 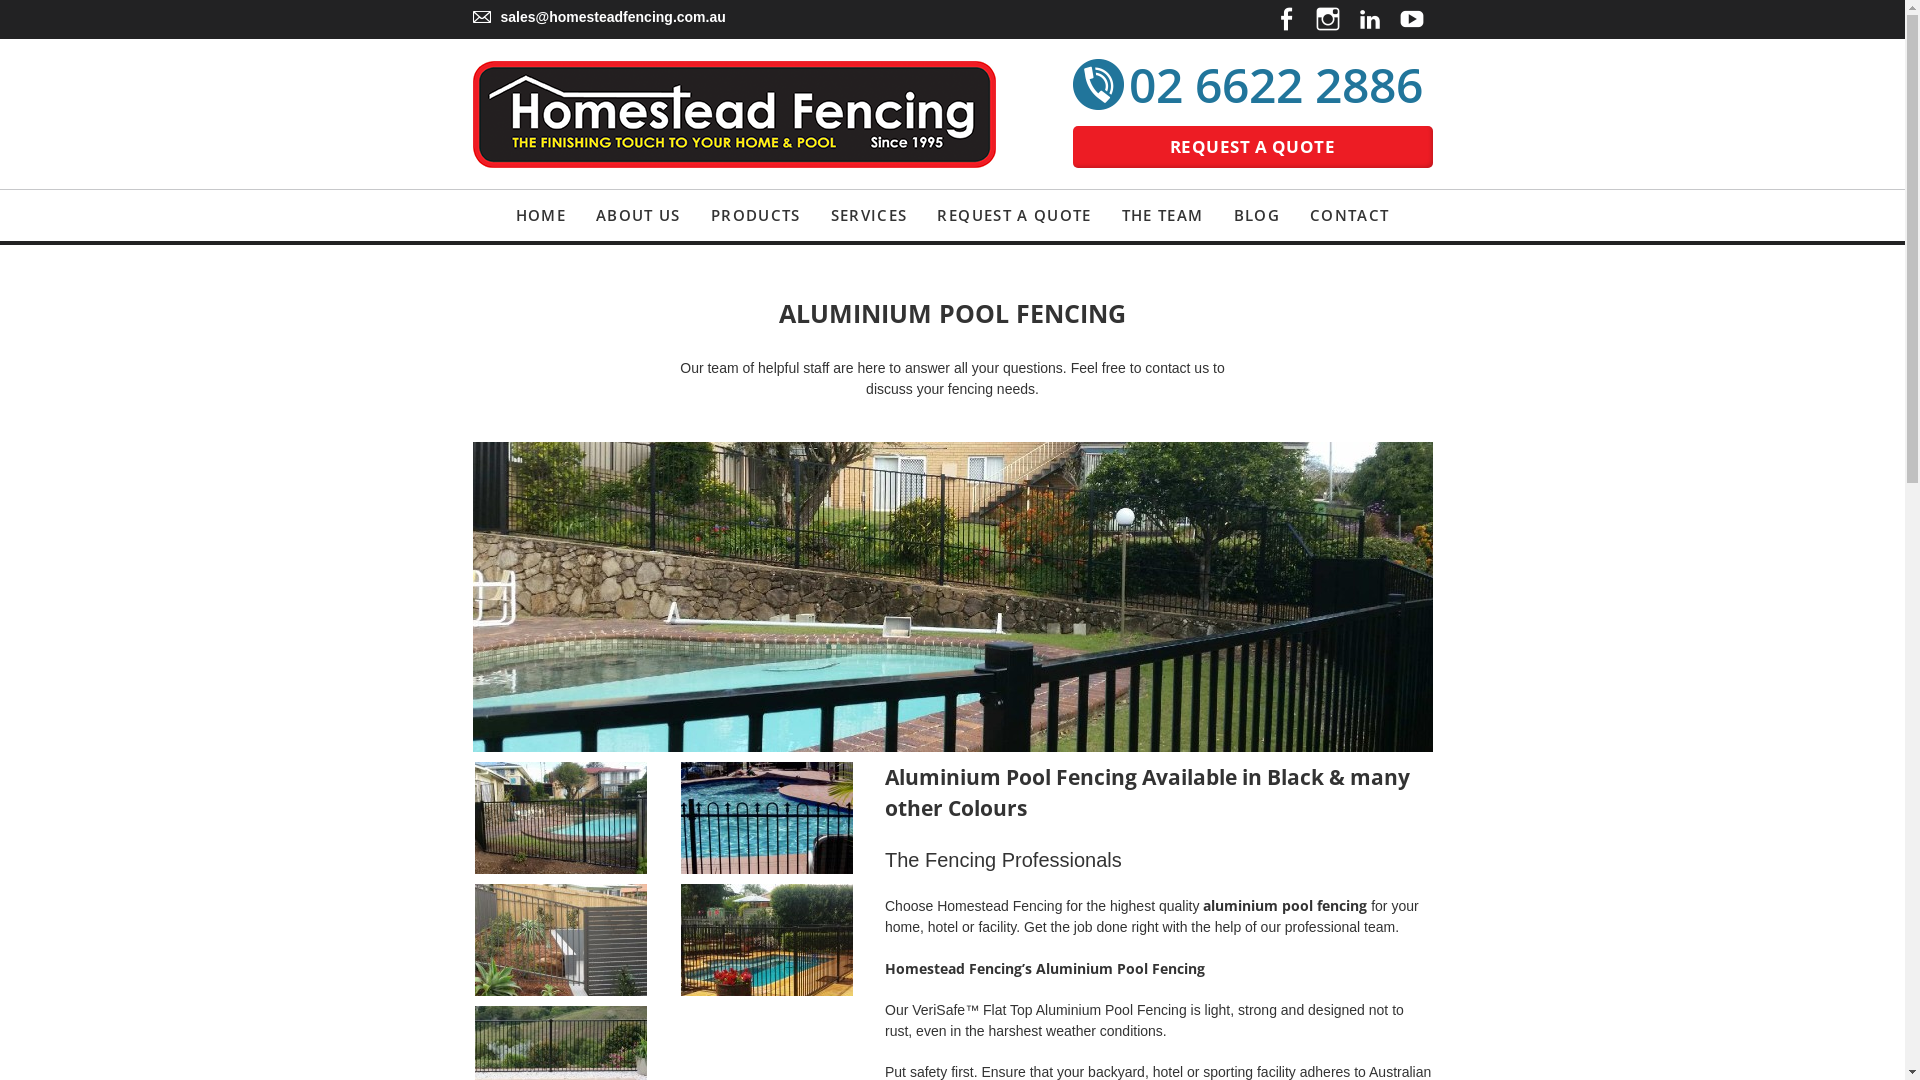 I want to click on BLOG, so click(x=1257, y=216).